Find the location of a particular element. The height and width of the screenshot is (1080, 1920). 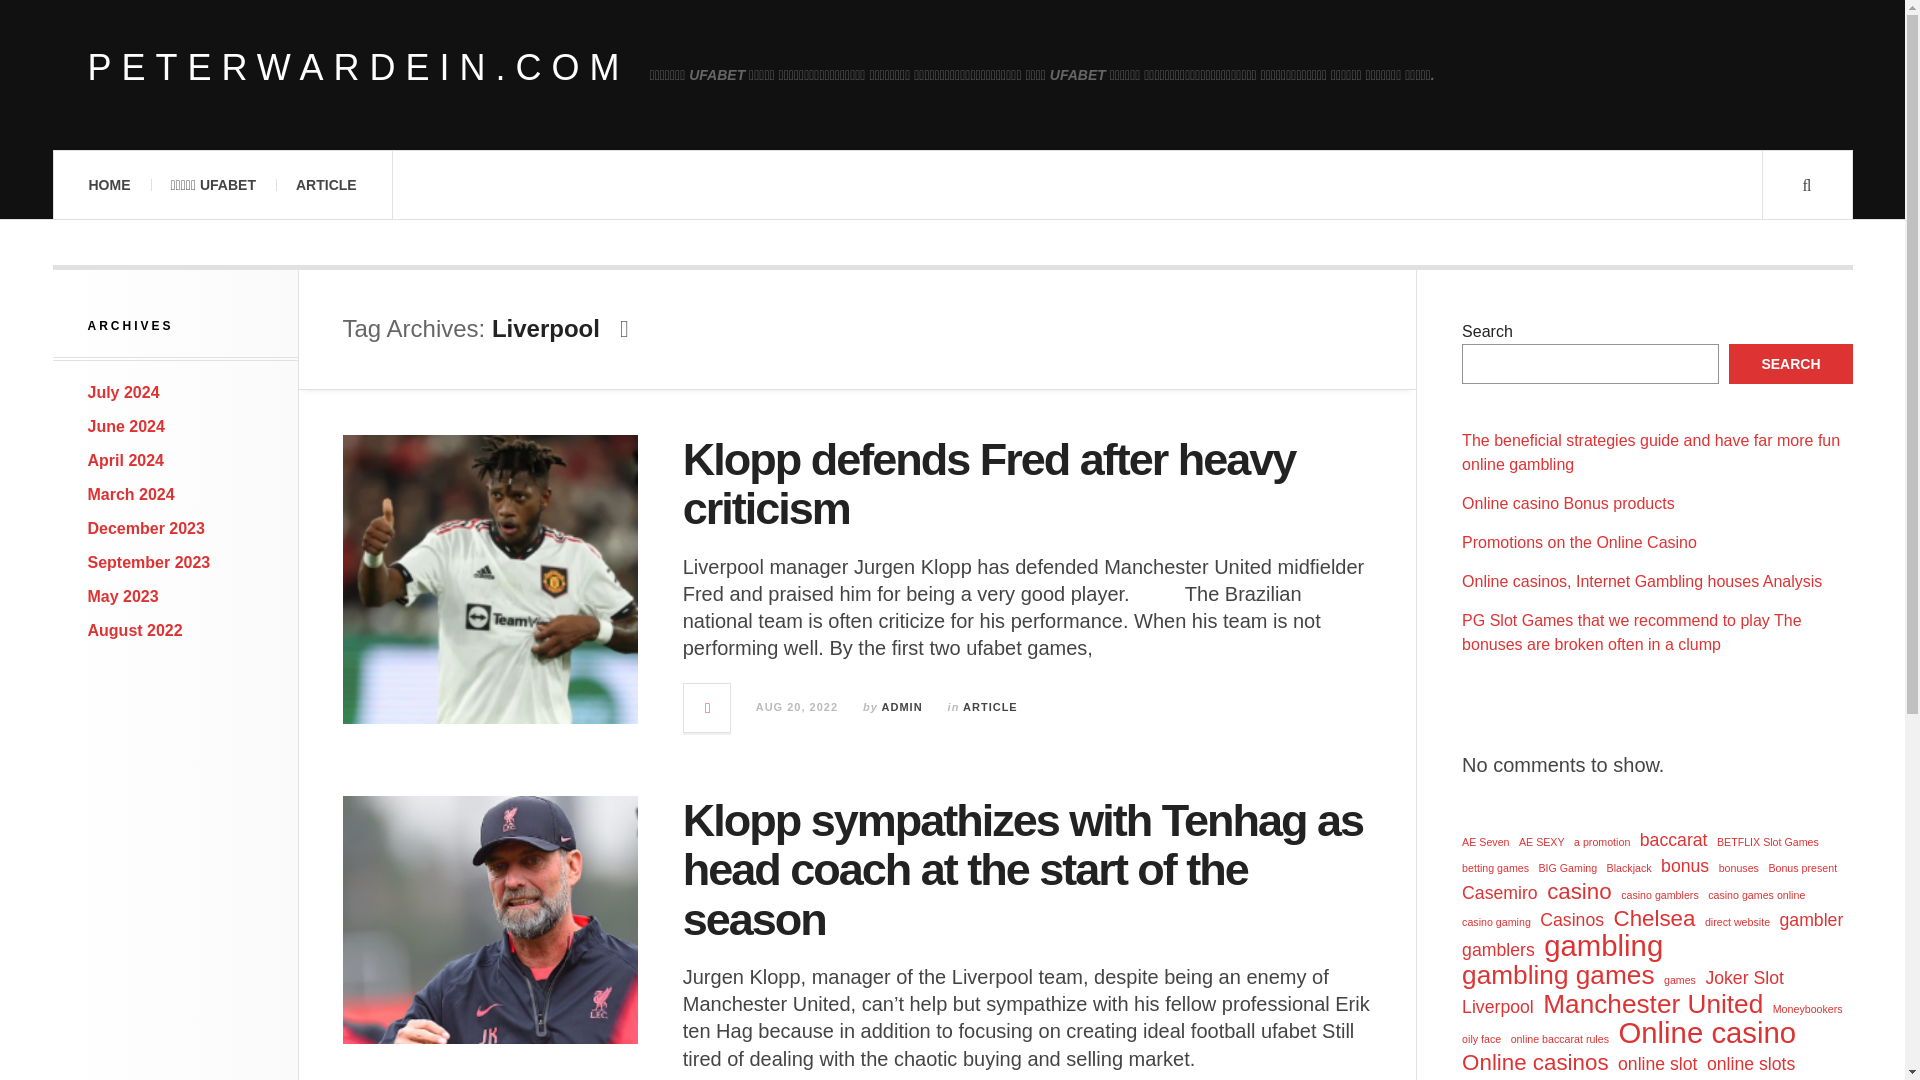

ARTICLE is located at coordinates (326, 185).